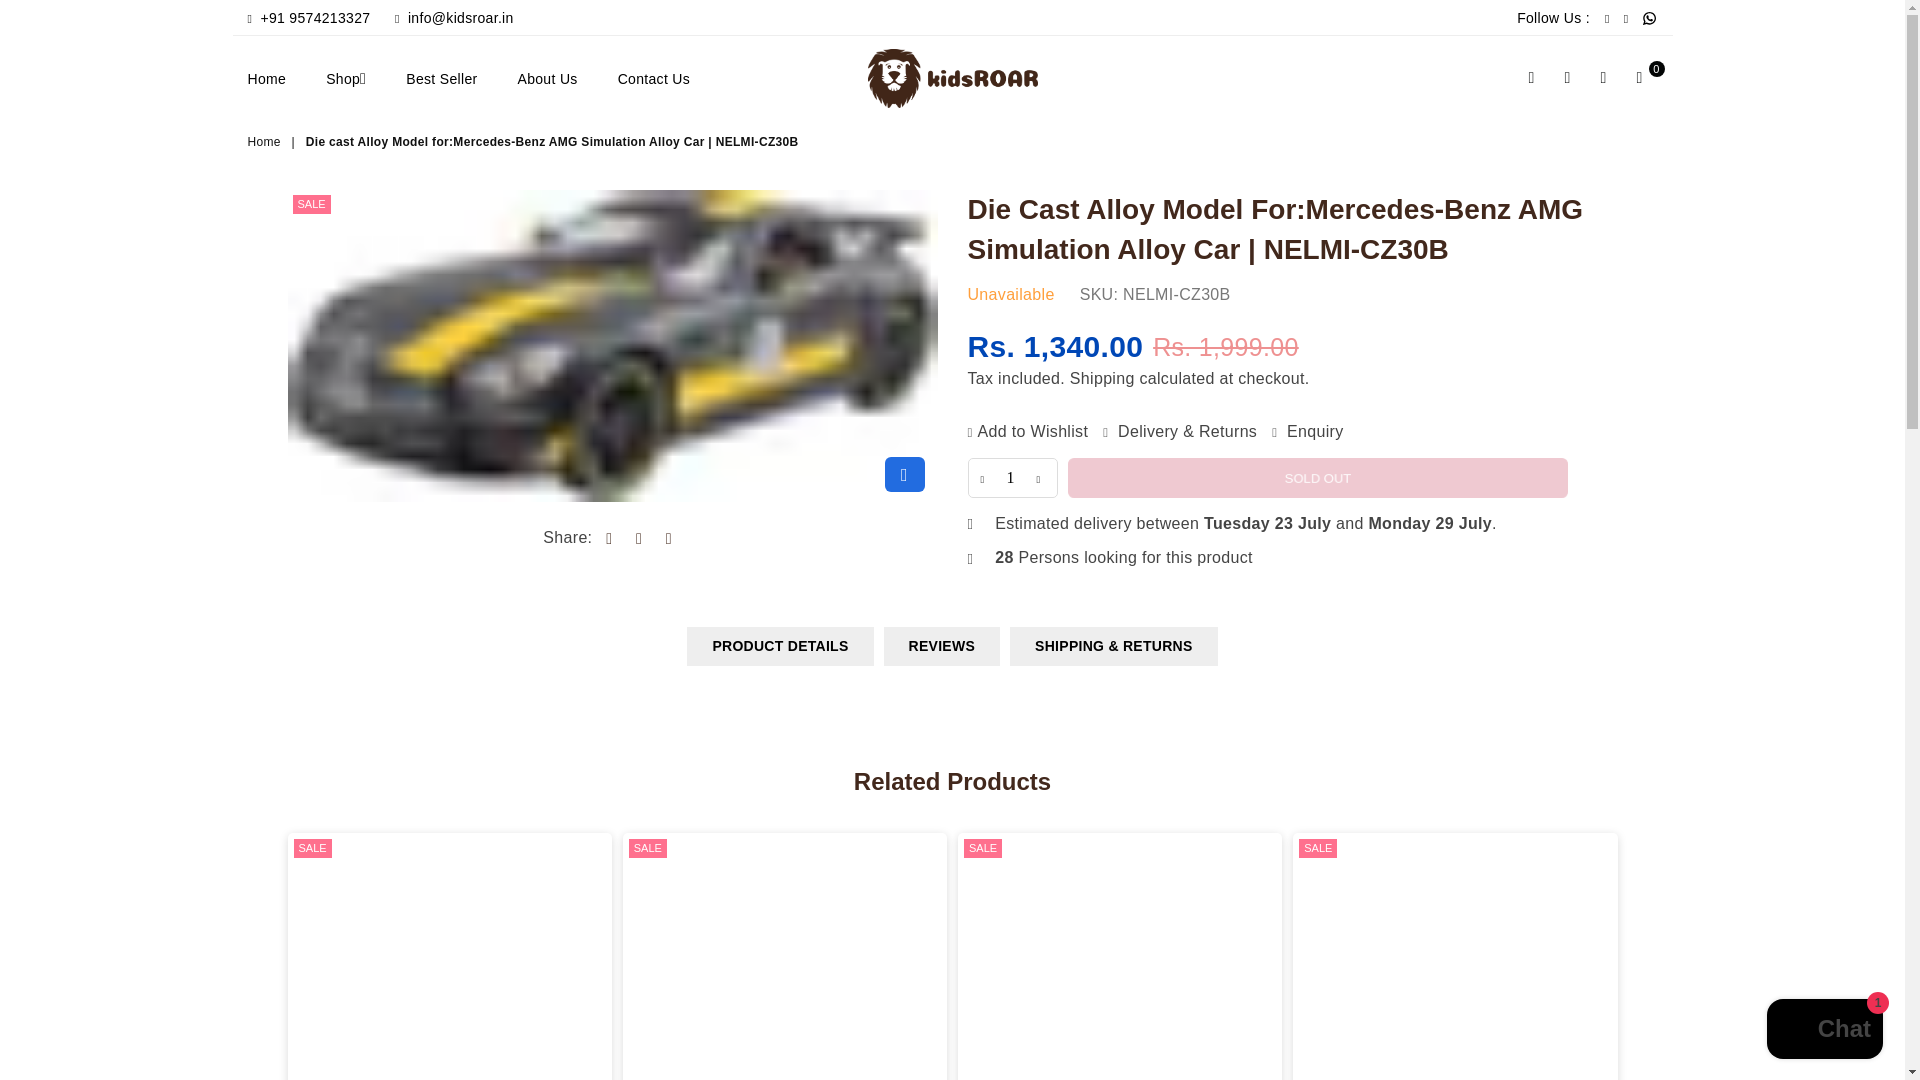 The width and height of the screenshot is (1920, 1080). Describe the element at coordinates (1640, 78) in the screenshot. I see `Cart` at that location.